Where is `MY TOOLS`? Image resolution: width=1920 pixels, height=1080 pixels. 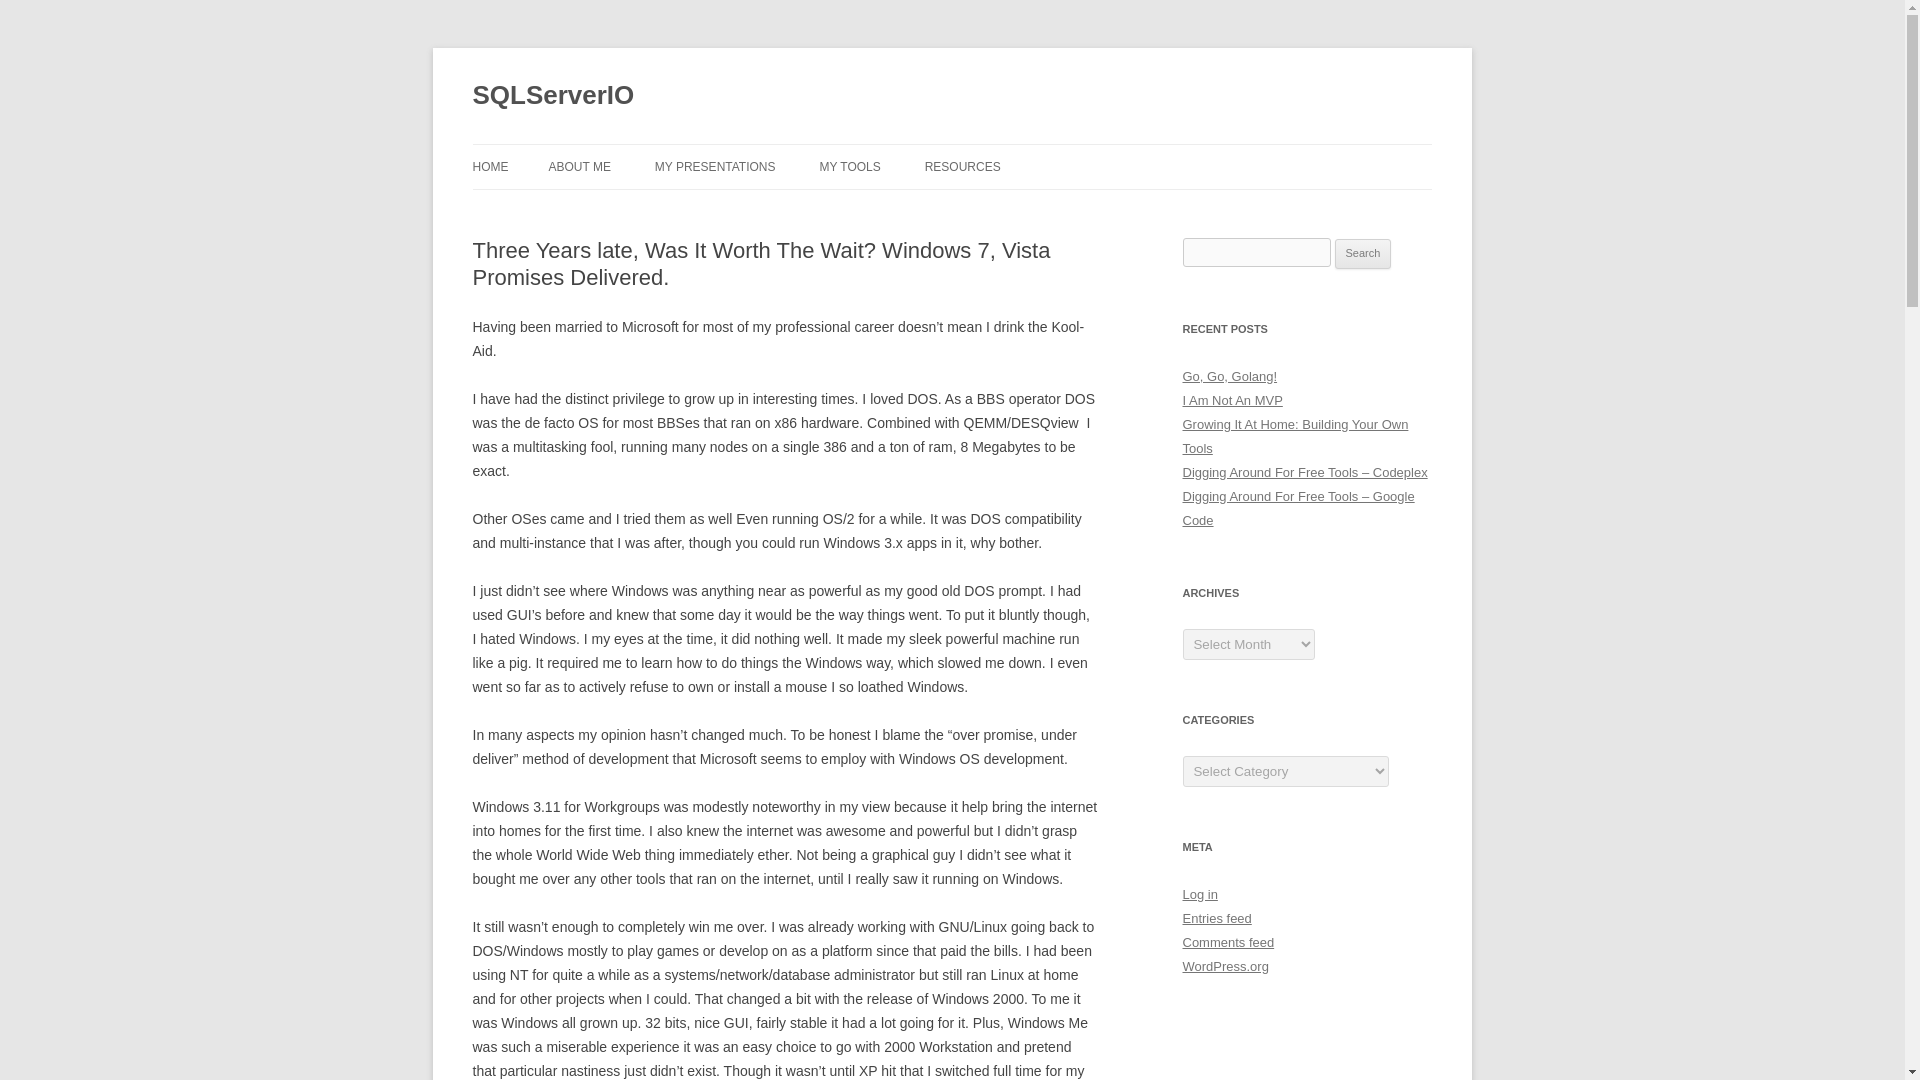
MY TOOLS is located at coordinates (849, 166).